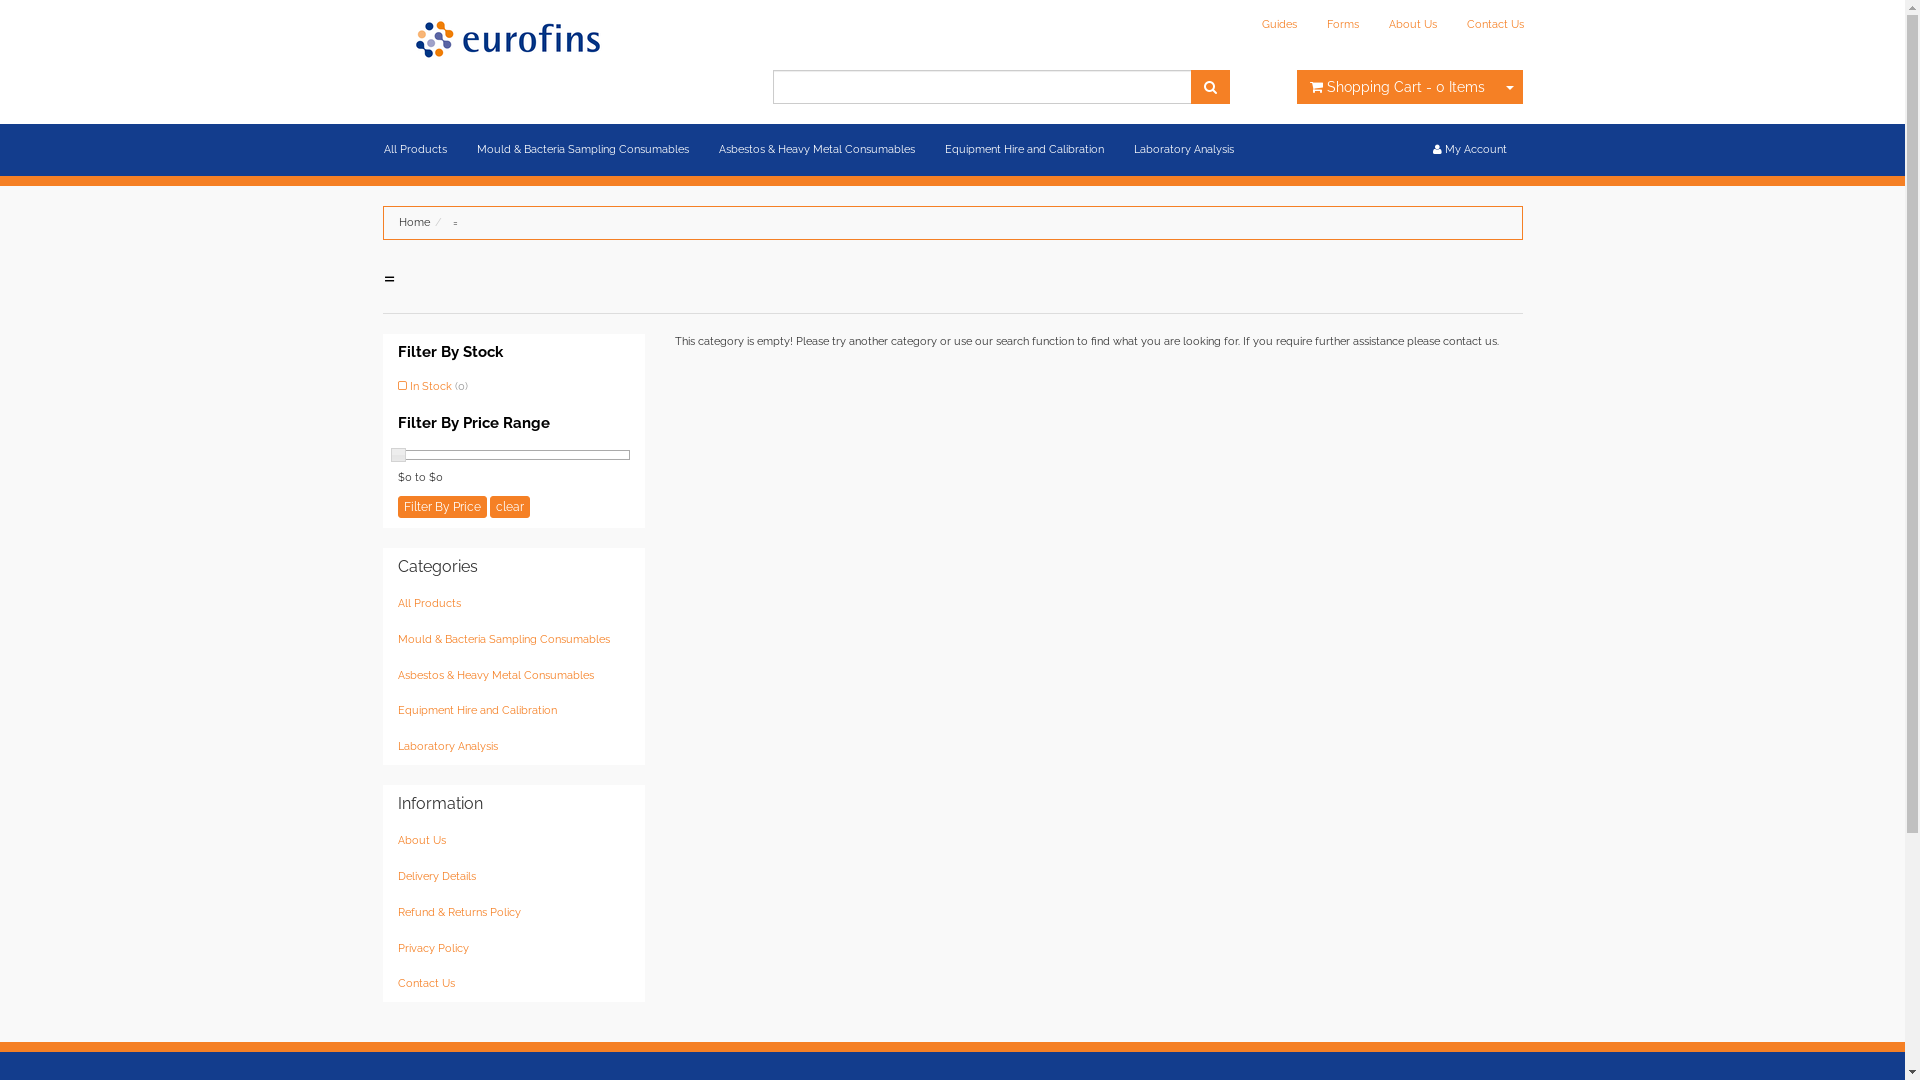  What do you see at coordinates (514, 747) in the screenshot?
I see `Laboratory Analysis` at bounding box center [514, 747].